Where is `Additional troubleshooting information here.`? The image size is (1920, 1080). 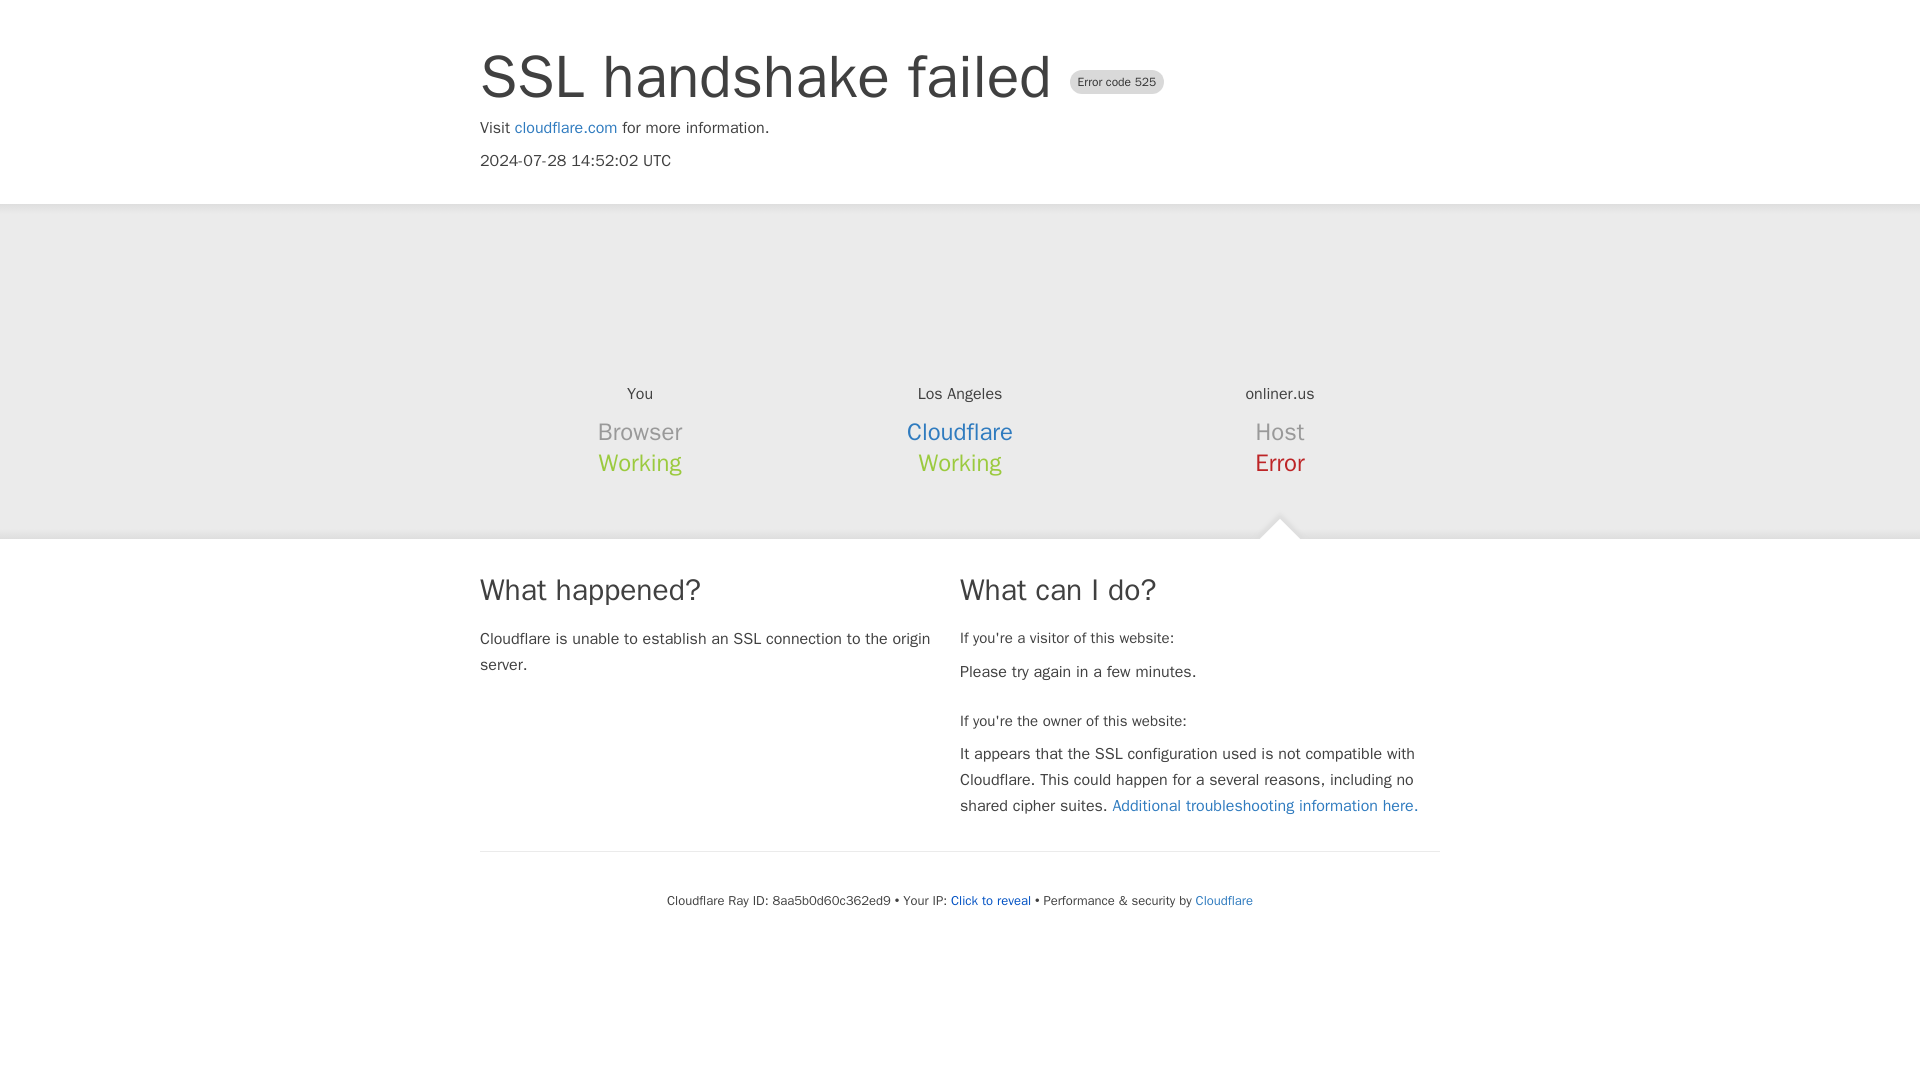
Additional troubleshooting information here. is located at coordinates (1264, 806).